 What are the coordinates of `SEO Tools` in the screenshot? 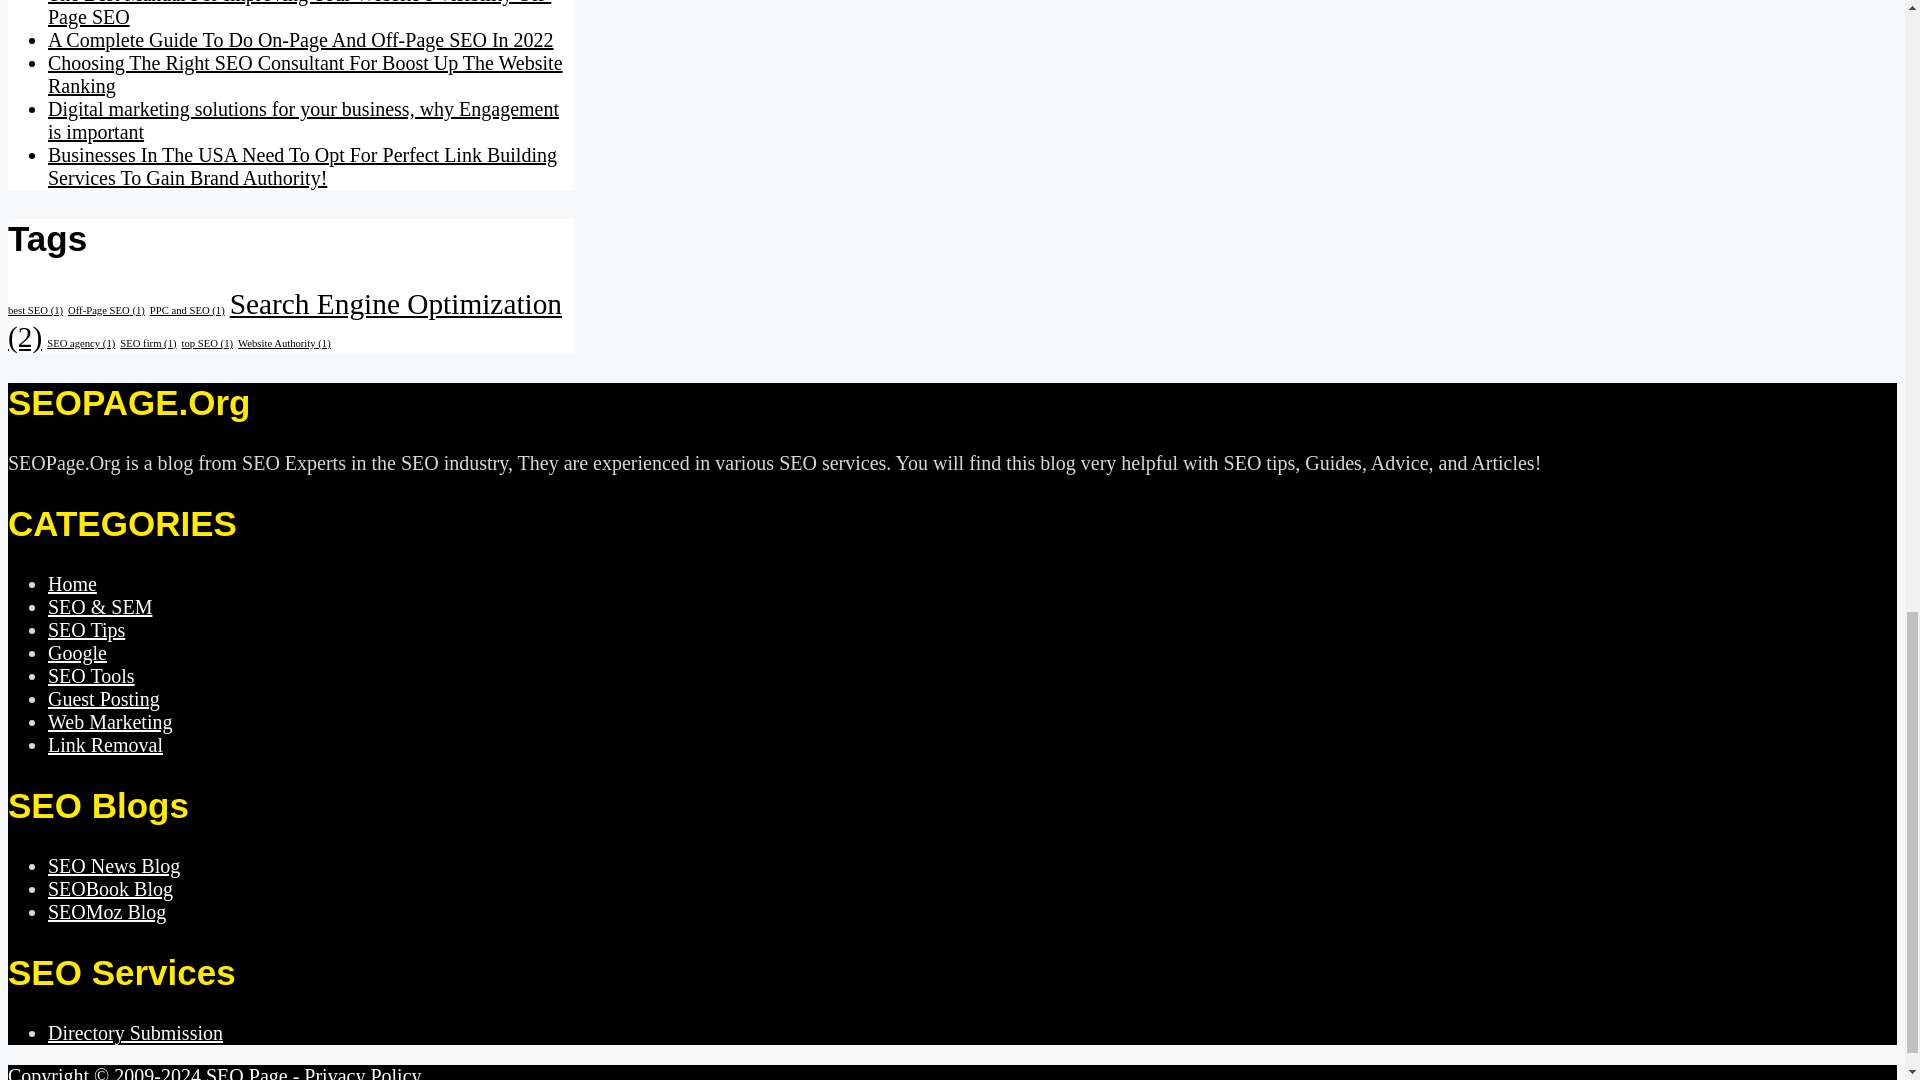 It's located at (91, 676).